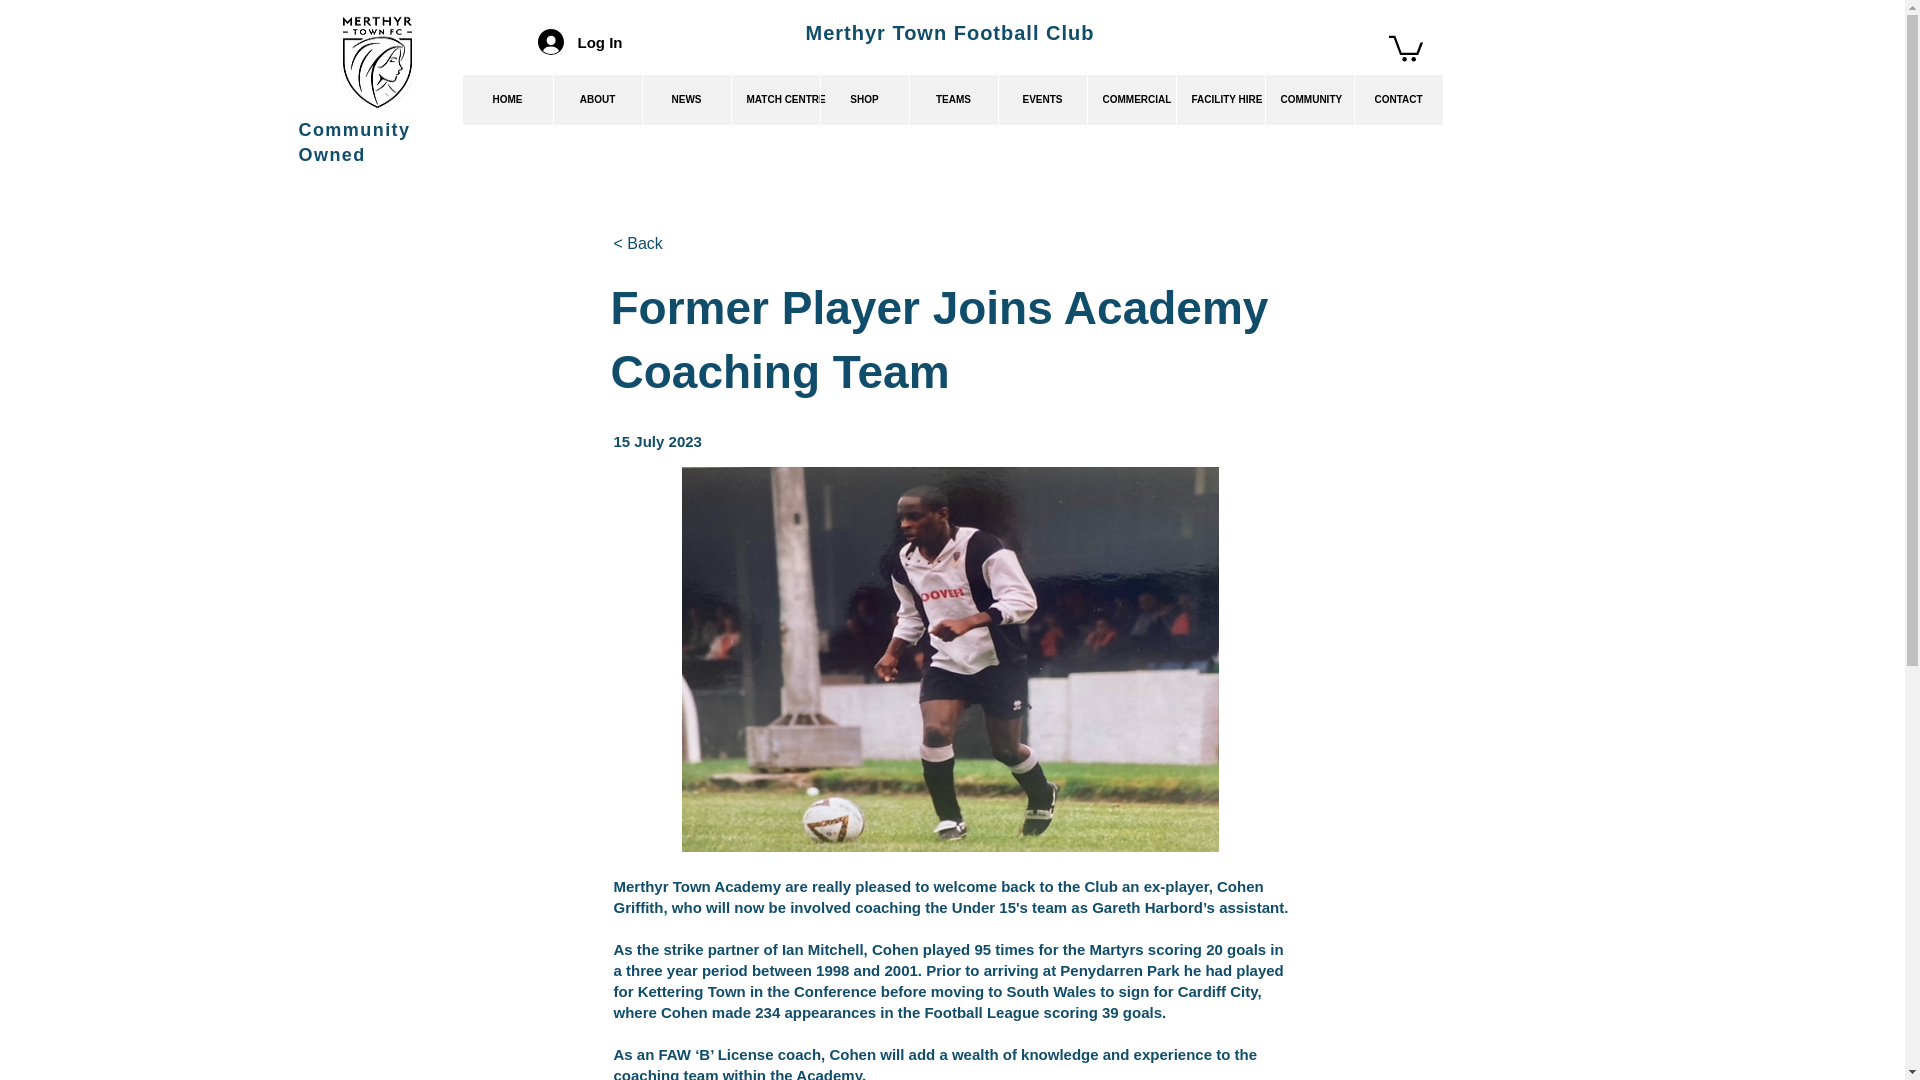 This screenshot has width=1920, height=1080. I want to click on COMMERCIAL, so click(1130, 100).